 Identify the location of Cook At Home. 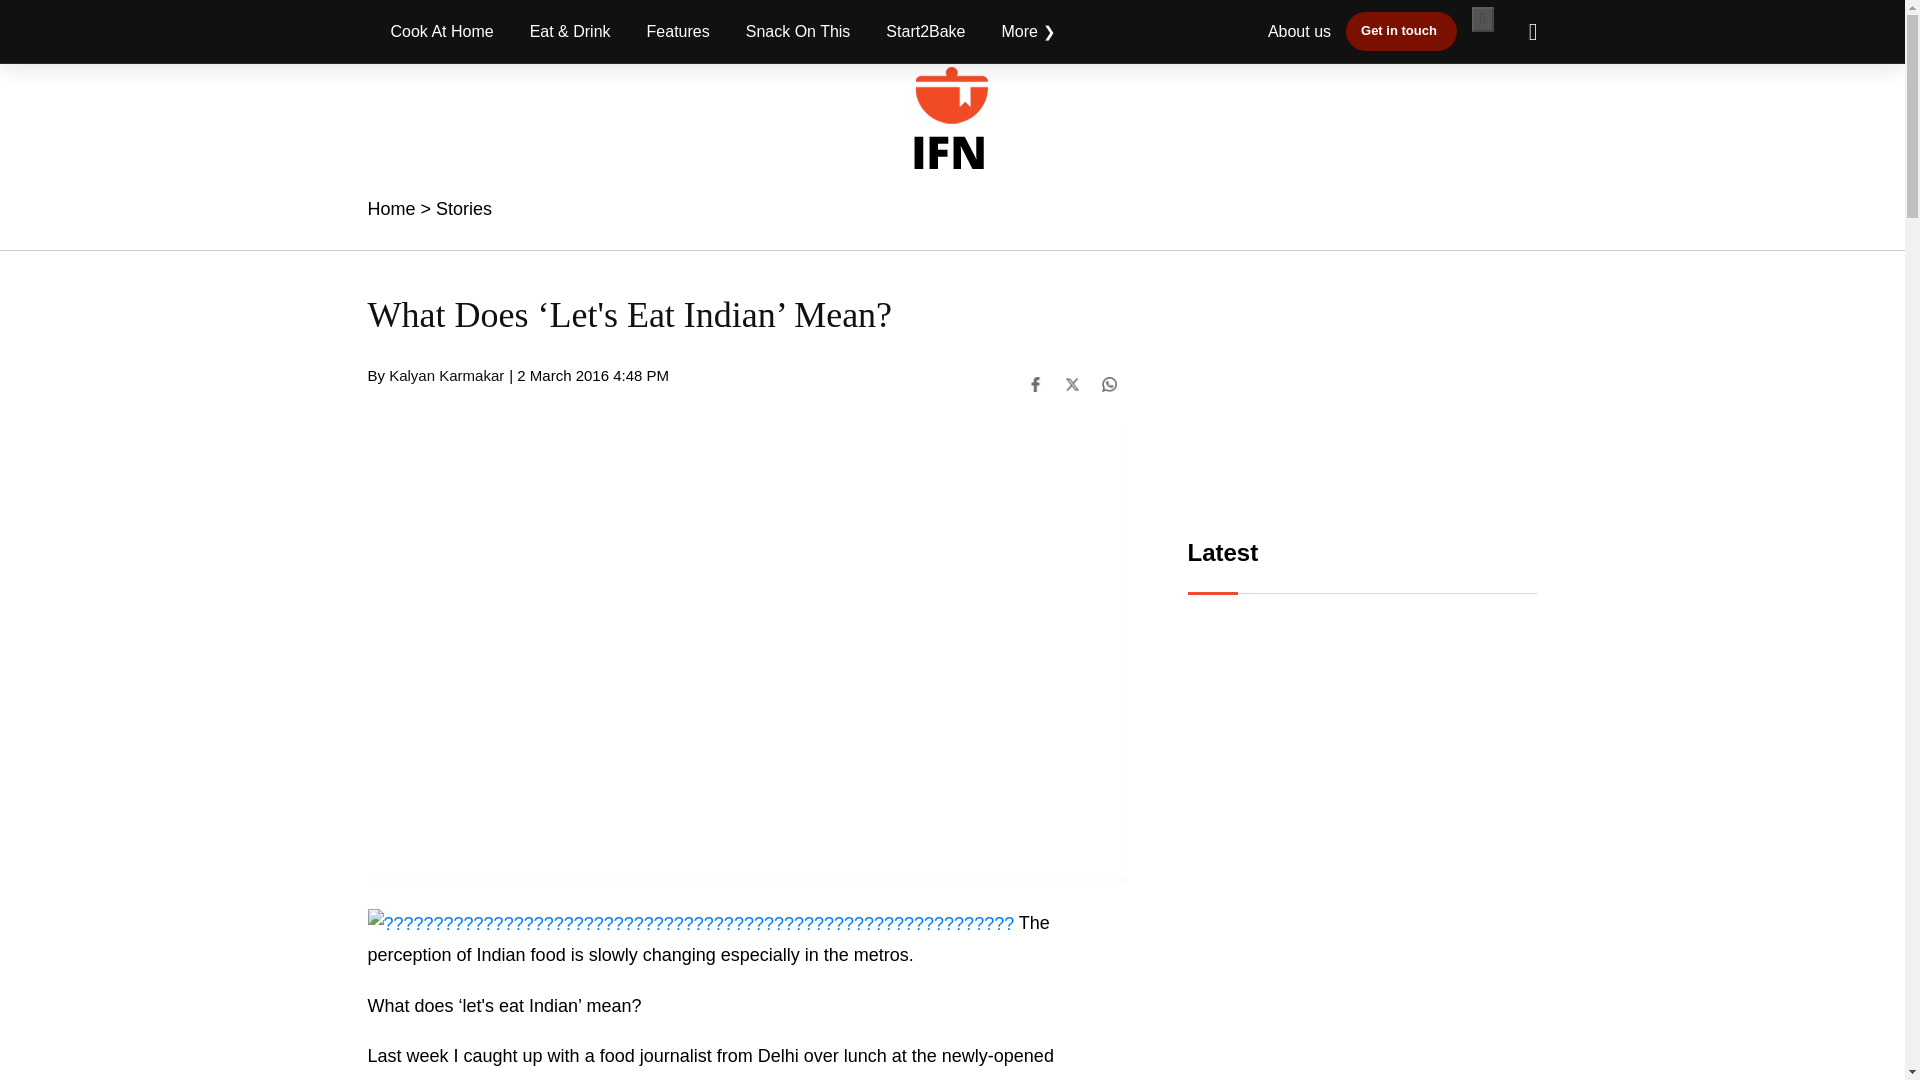
(442, 32).